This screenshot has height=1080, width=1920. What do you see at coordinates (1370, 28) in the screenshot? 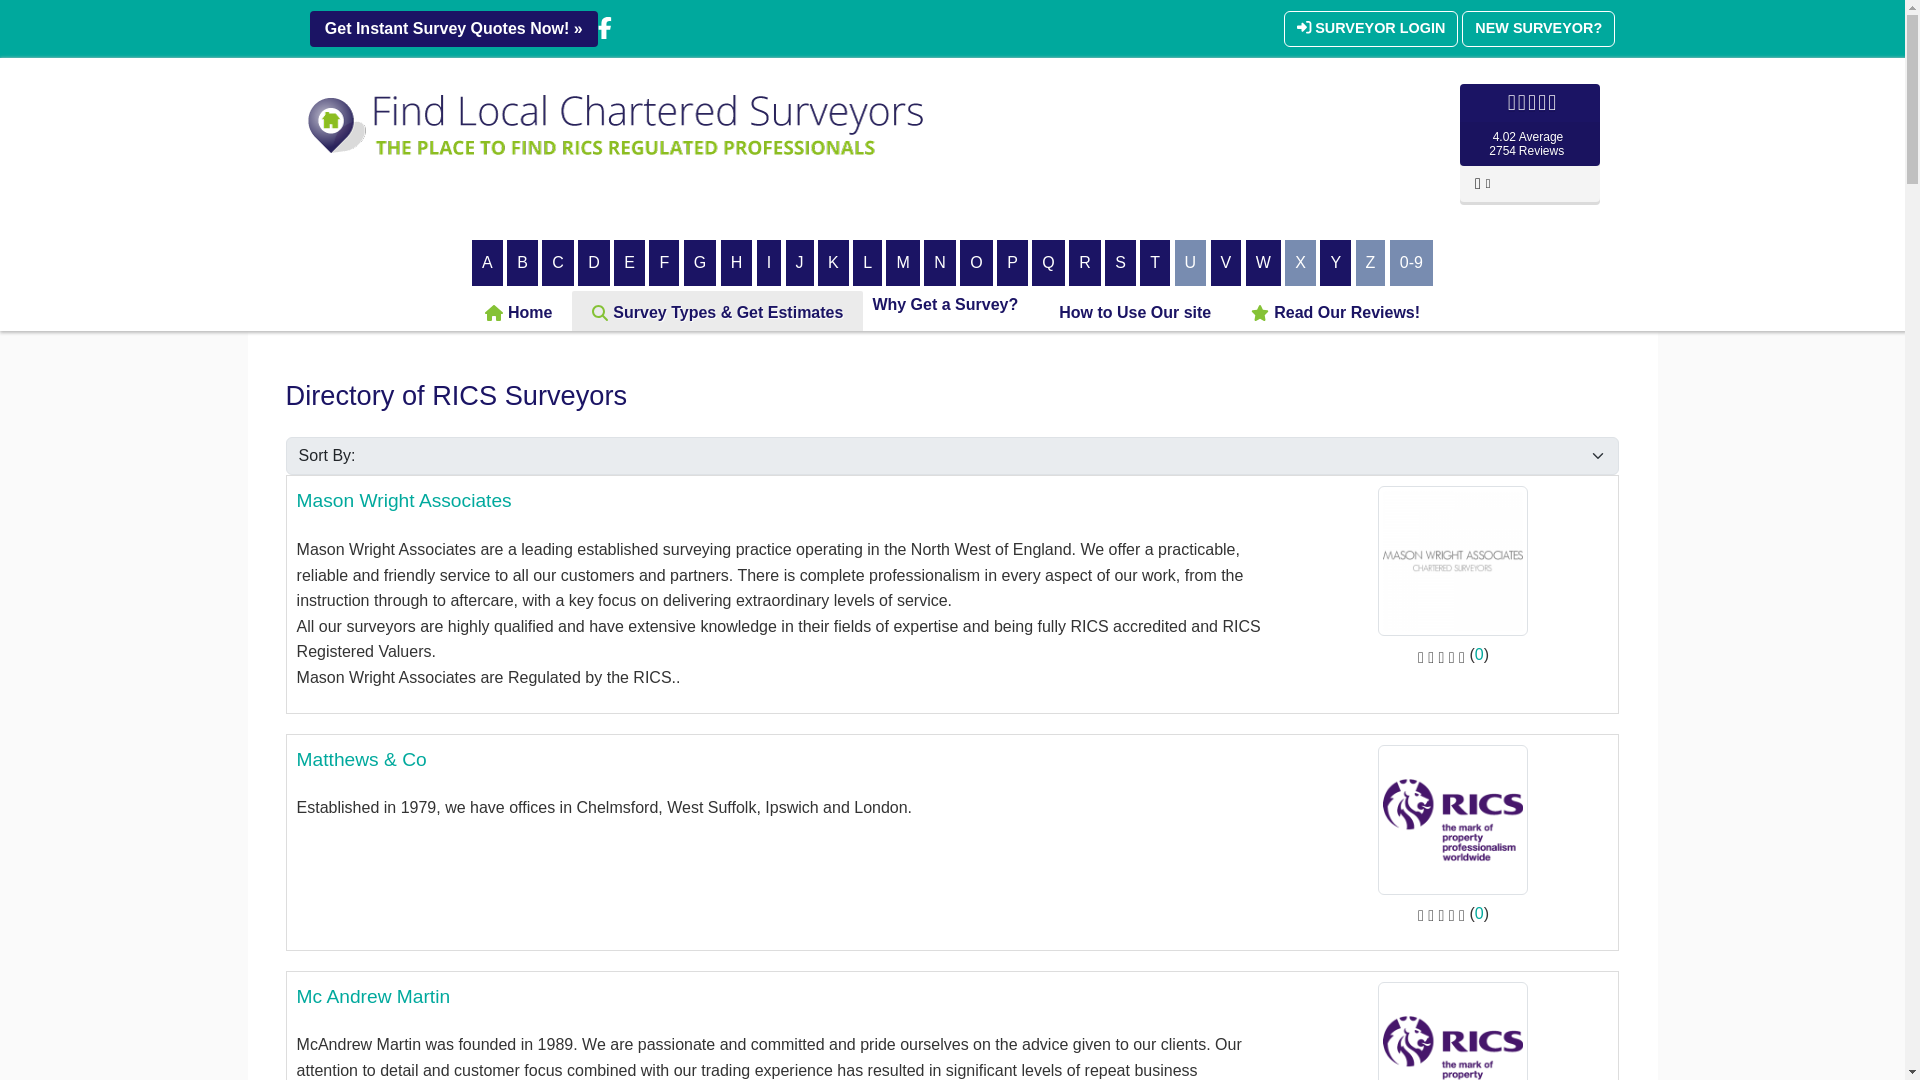
I see `SURVEYOR LOGIN` at bounding box center [1370, 28].